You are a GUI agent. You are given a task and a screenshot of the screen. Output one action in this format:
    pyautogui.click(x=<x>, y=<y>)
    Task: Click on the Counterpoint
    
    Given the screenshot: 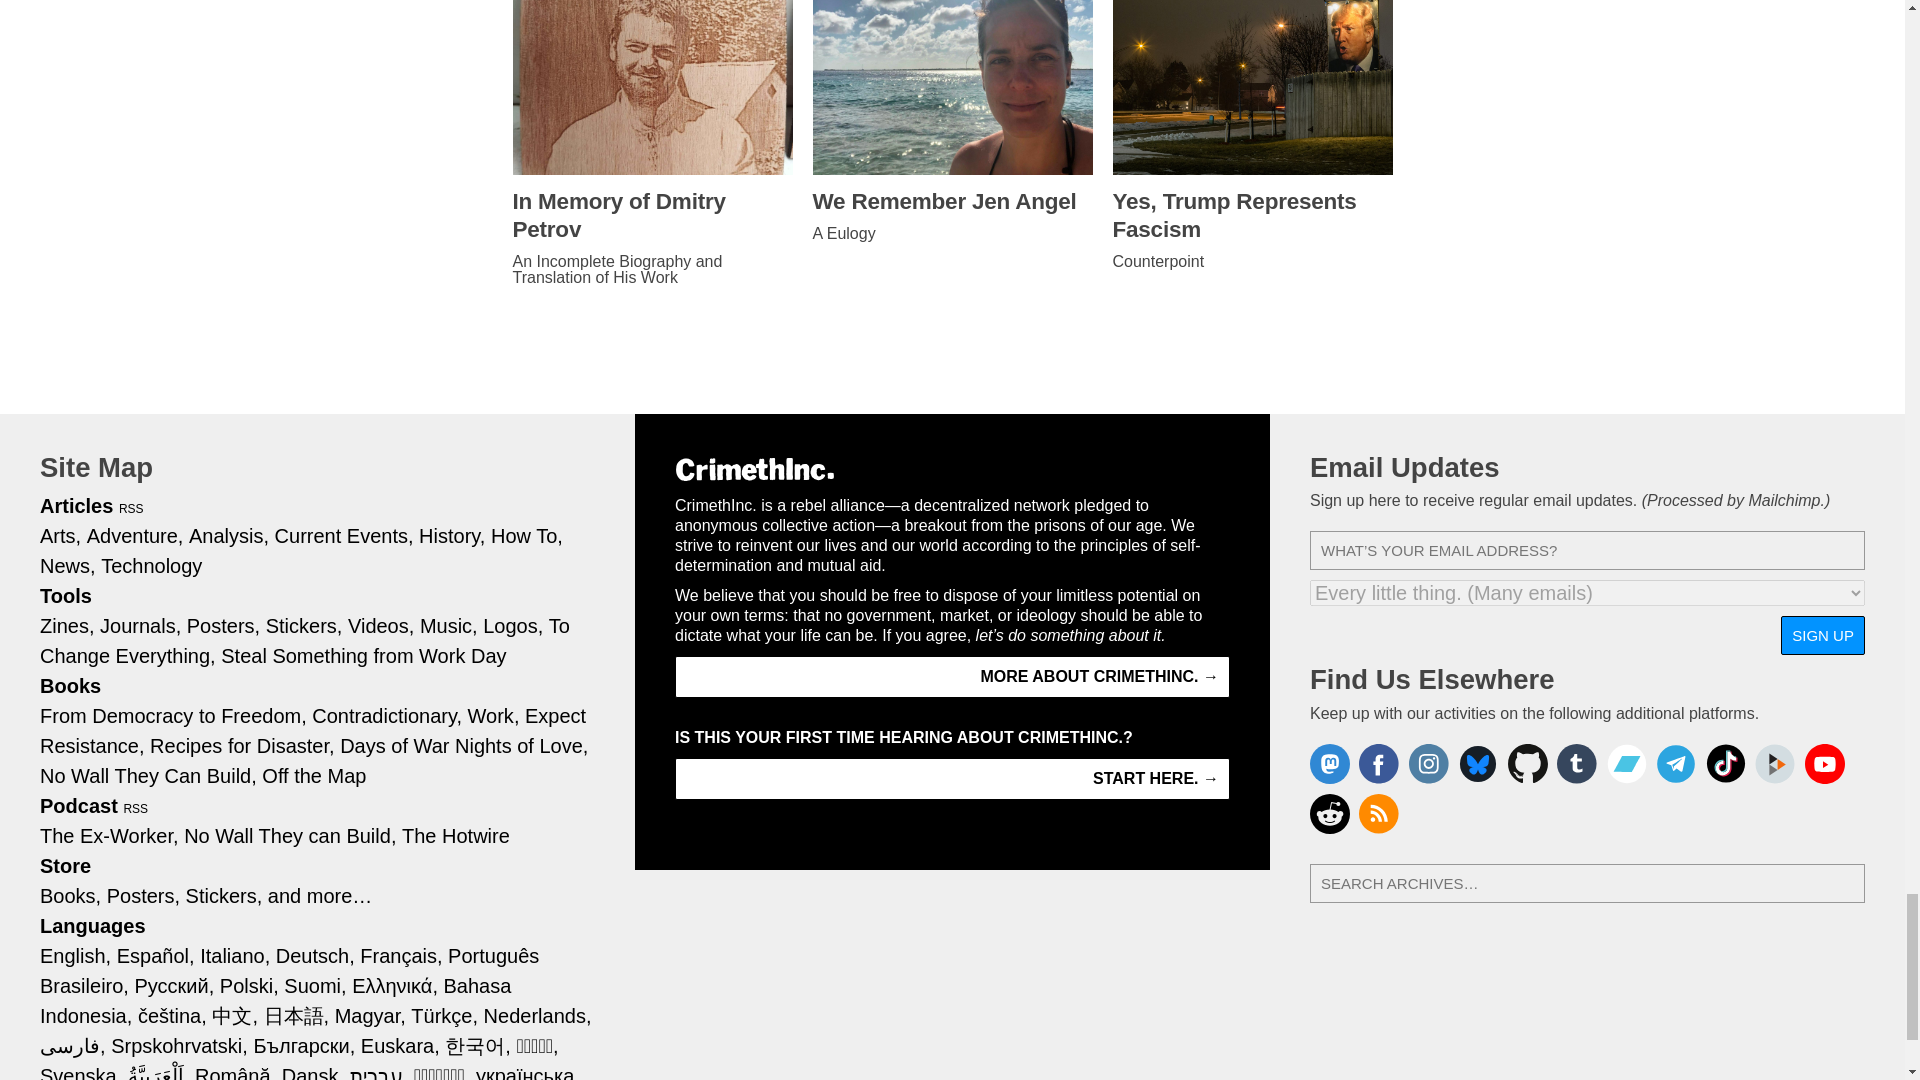 What is the action you would take?
    pyautogui.click(x=1252, y=262)
    